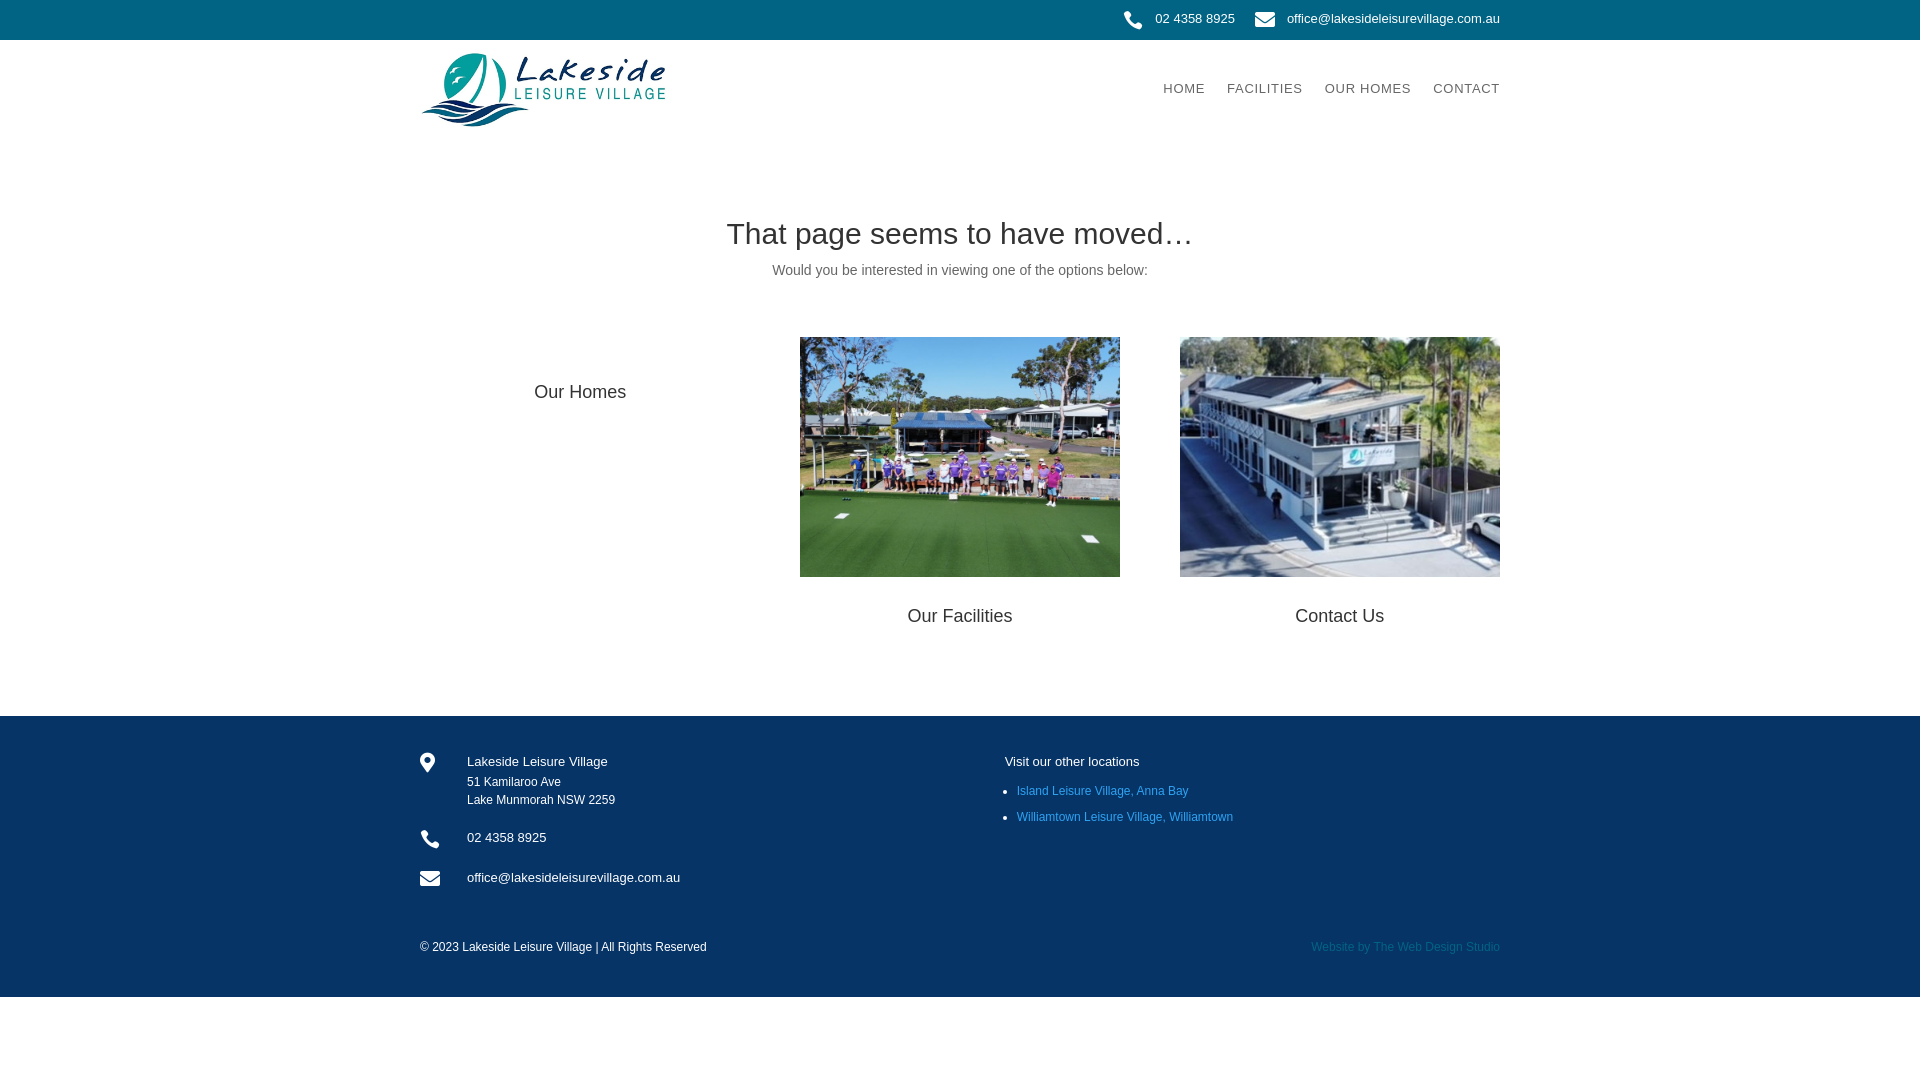  What do you see at coordinates (580, 392) in the screenshot?
I see `Our Homes` at bounding box center [580, 392].